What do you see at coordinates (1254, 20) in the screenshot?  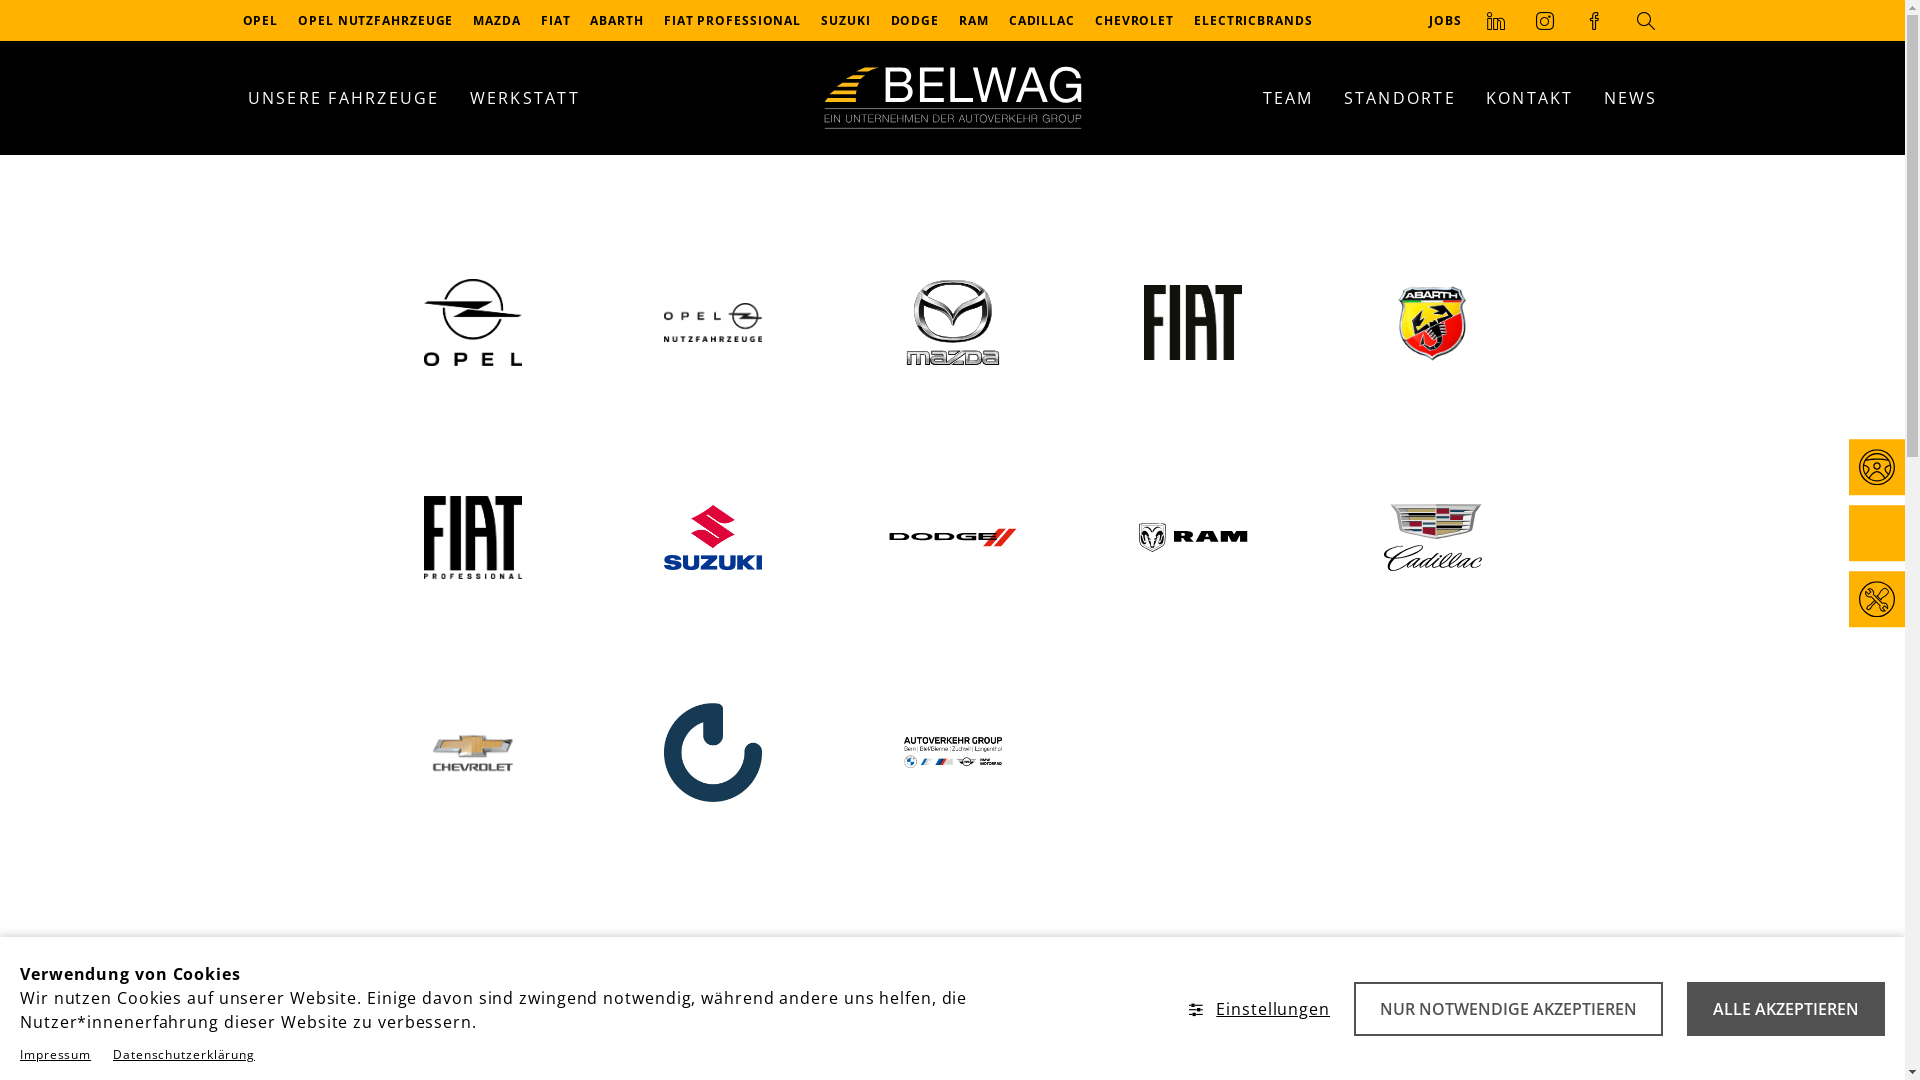 I see `ELECTRICBRANDS` at bounding box center [1254, 20].